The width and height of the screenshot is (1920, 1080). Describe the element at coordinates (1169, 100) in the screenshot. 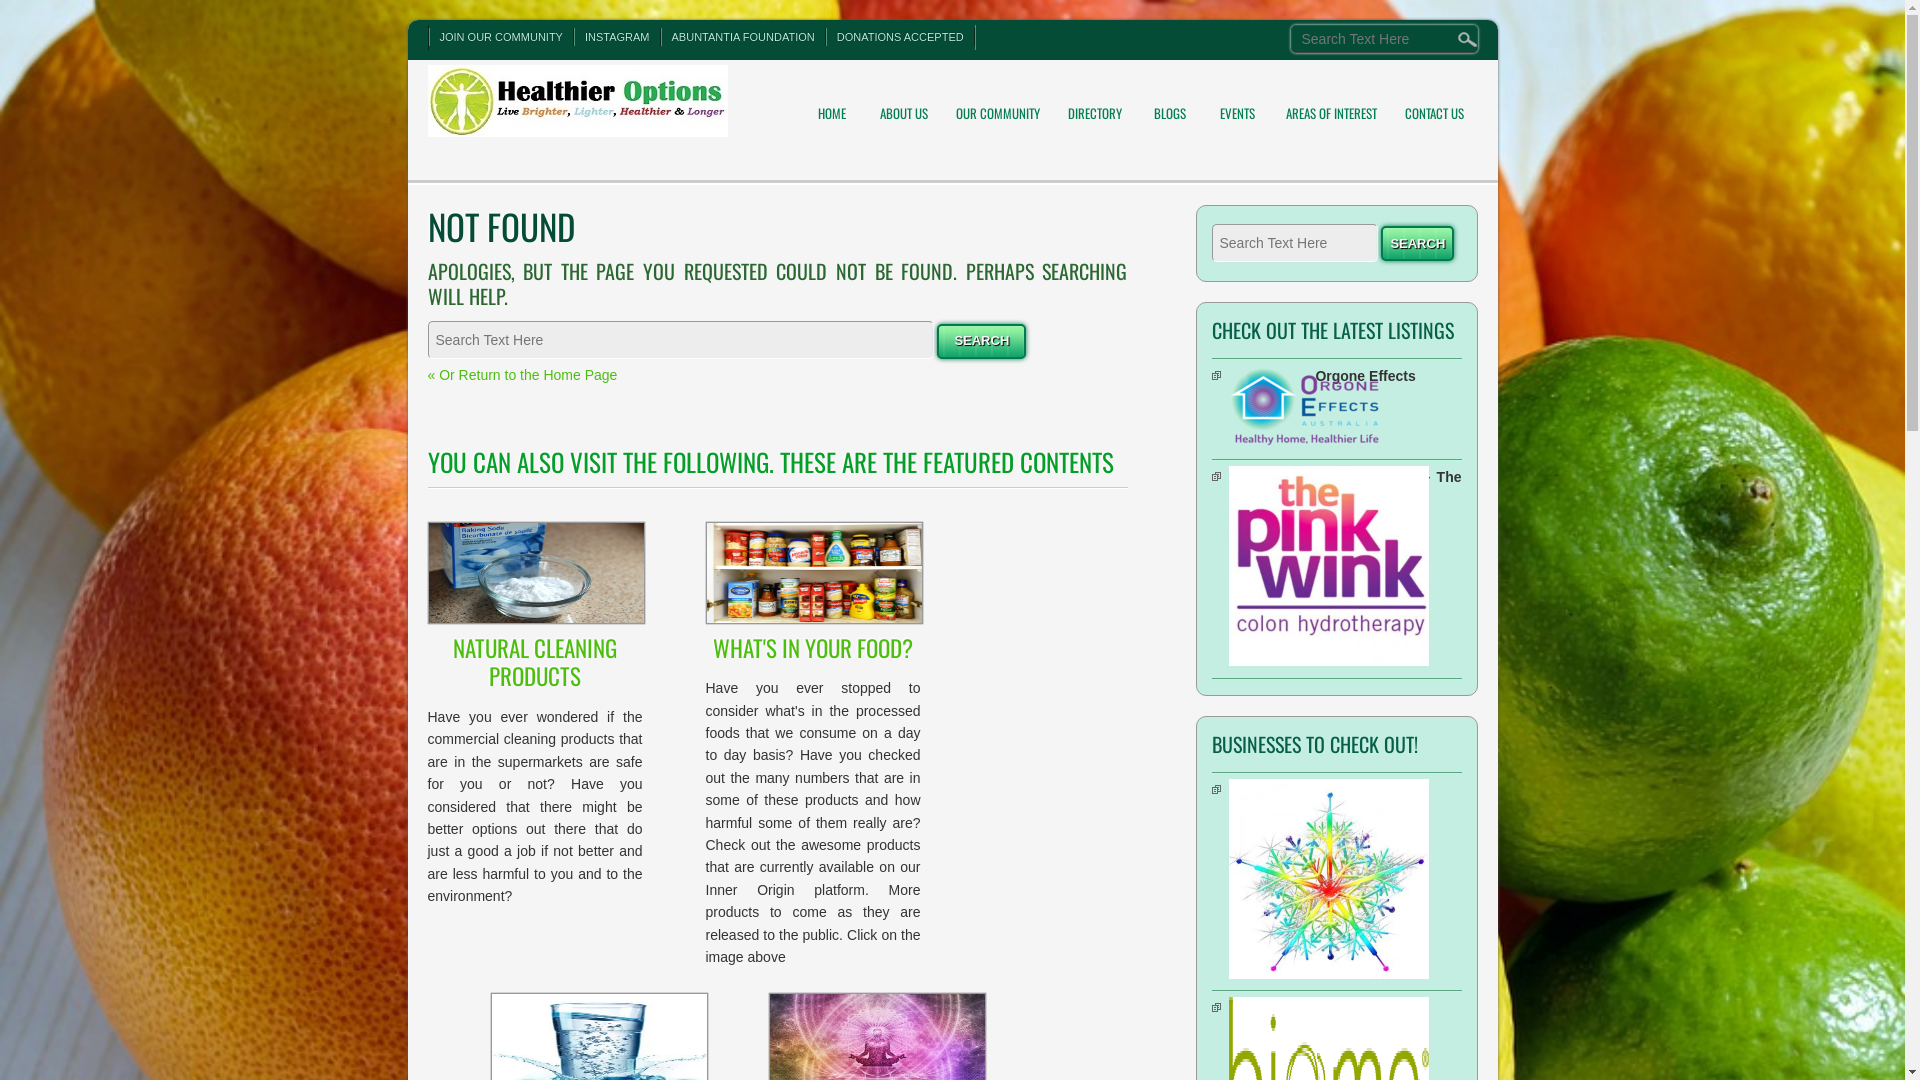

I see `BLOGS` at that location.